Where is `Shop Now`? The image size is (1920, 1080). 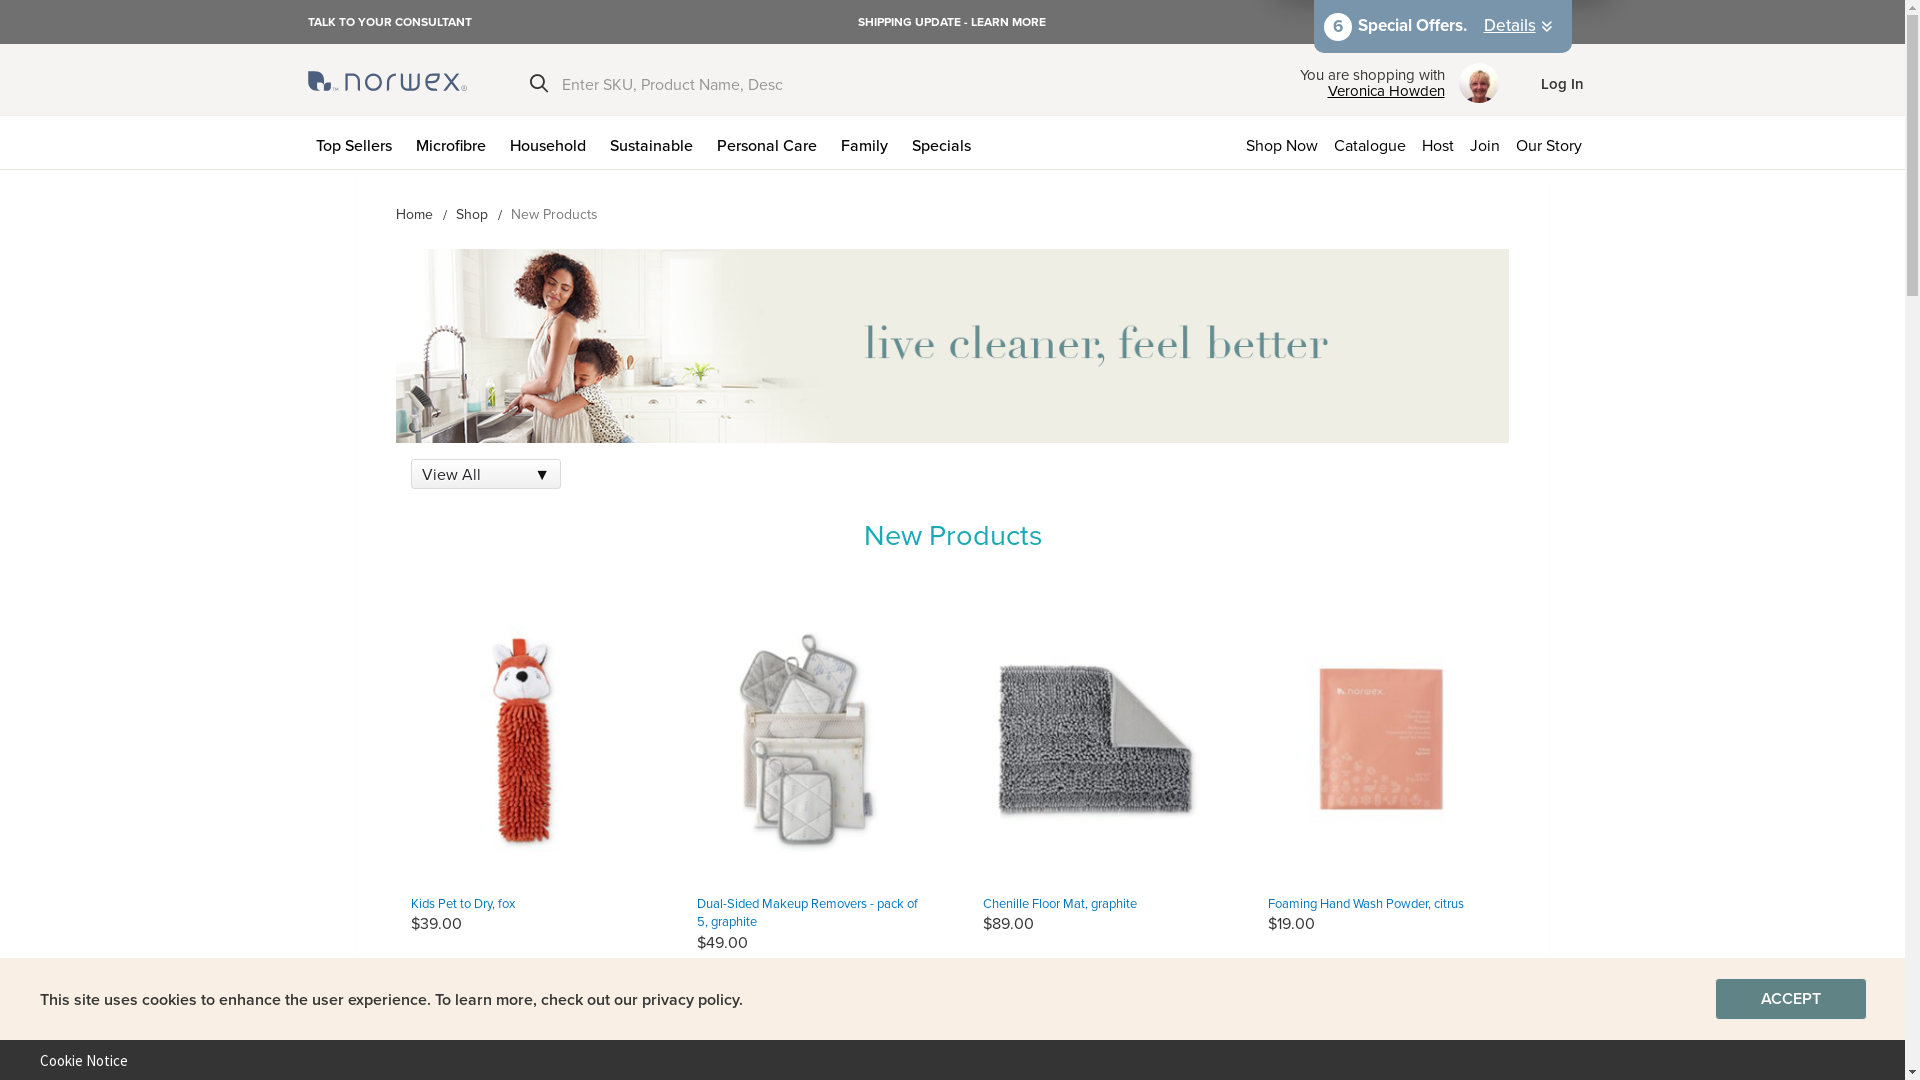
Shop Now is located at coordinates (1282, 142).